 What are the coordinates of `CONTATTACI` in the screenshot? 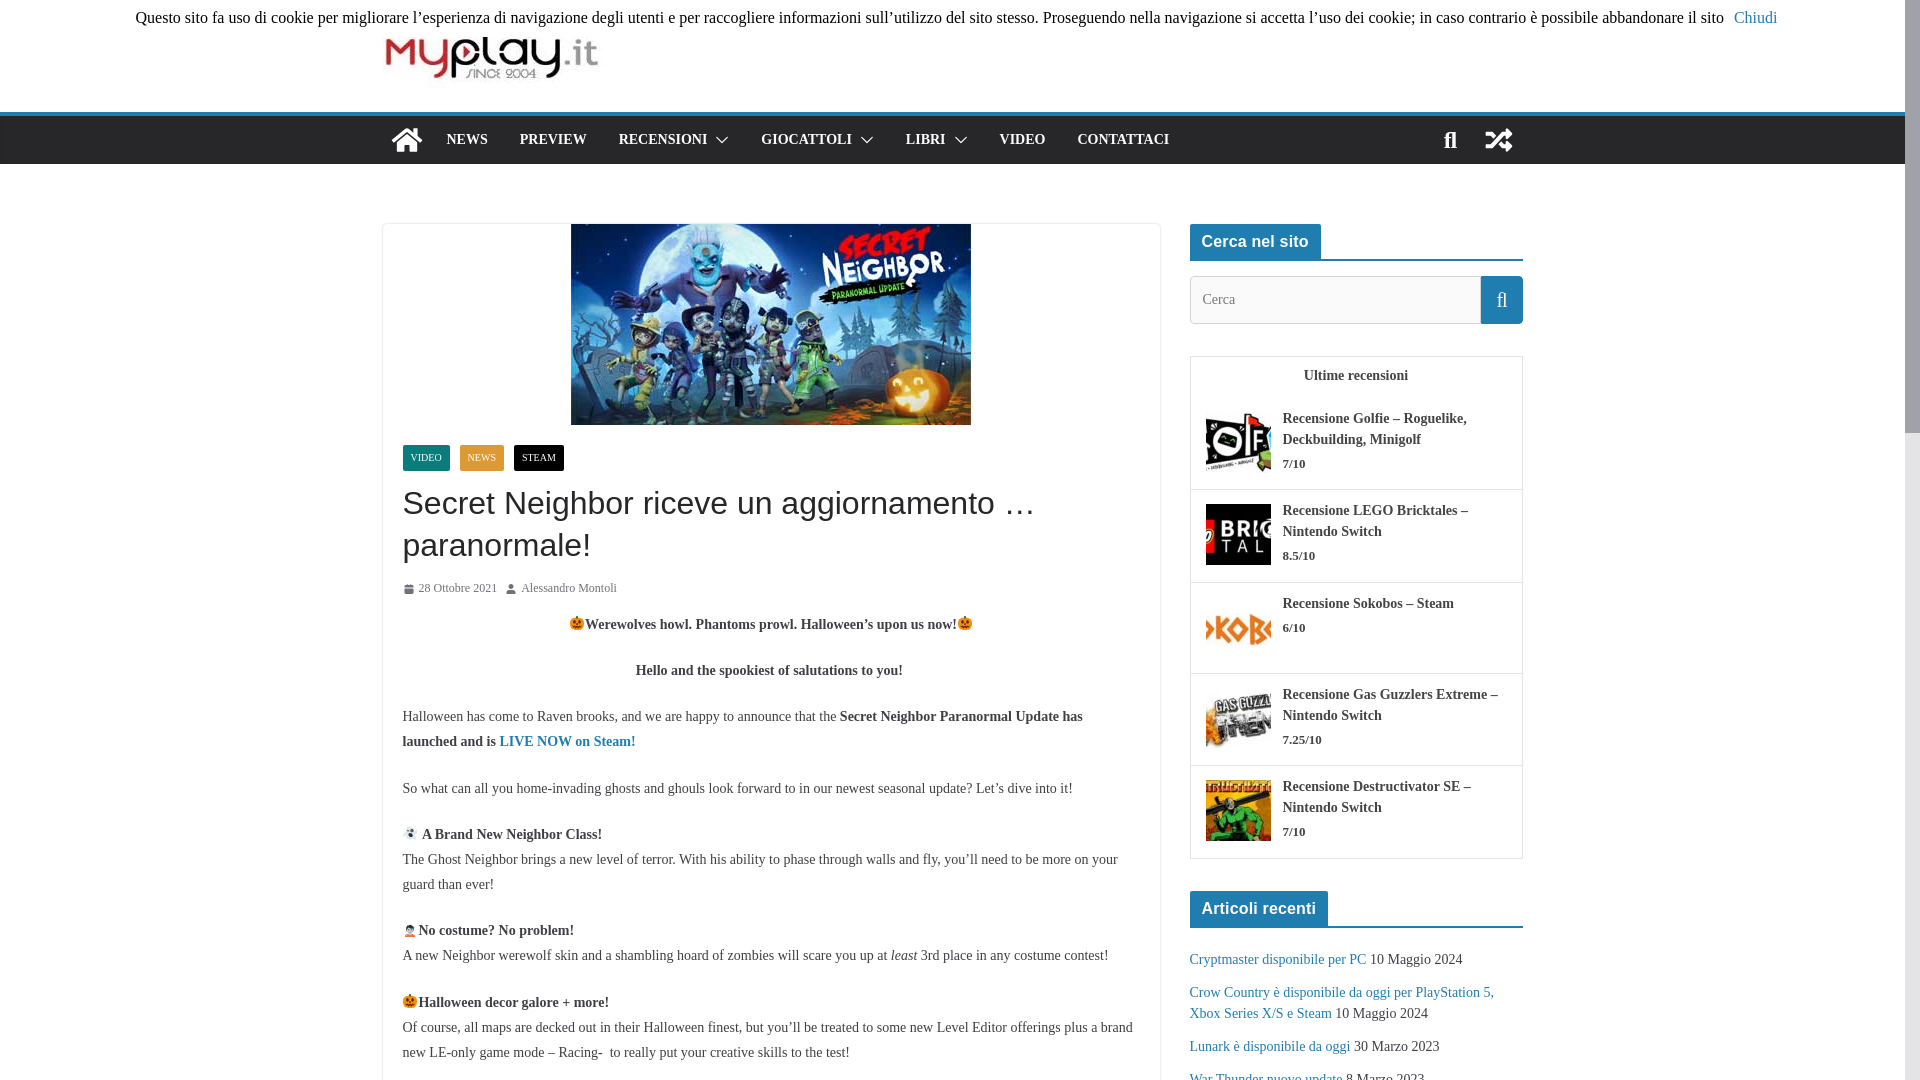 It's located at (1123, 140).